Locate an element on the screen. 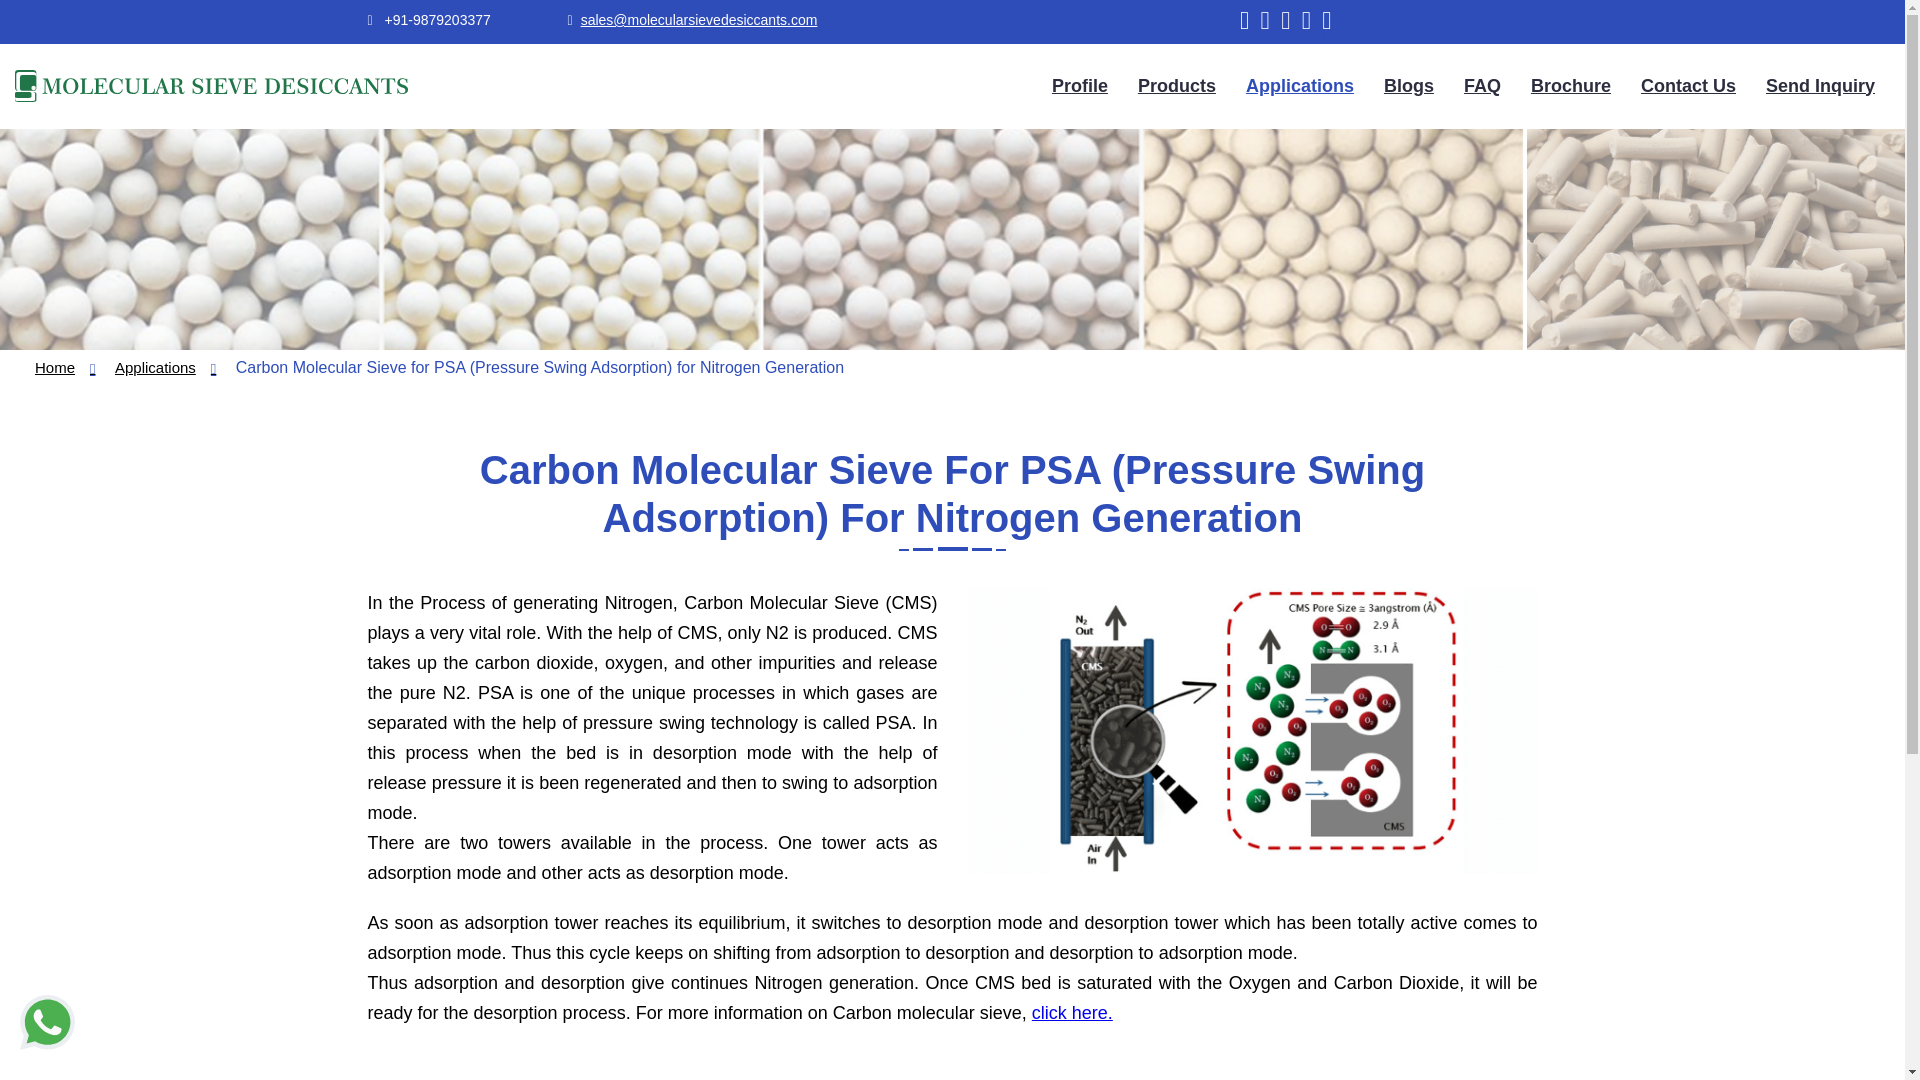 This screenshot has width=1920, height=1080. Brochure is located at coordinates (1570, 86).